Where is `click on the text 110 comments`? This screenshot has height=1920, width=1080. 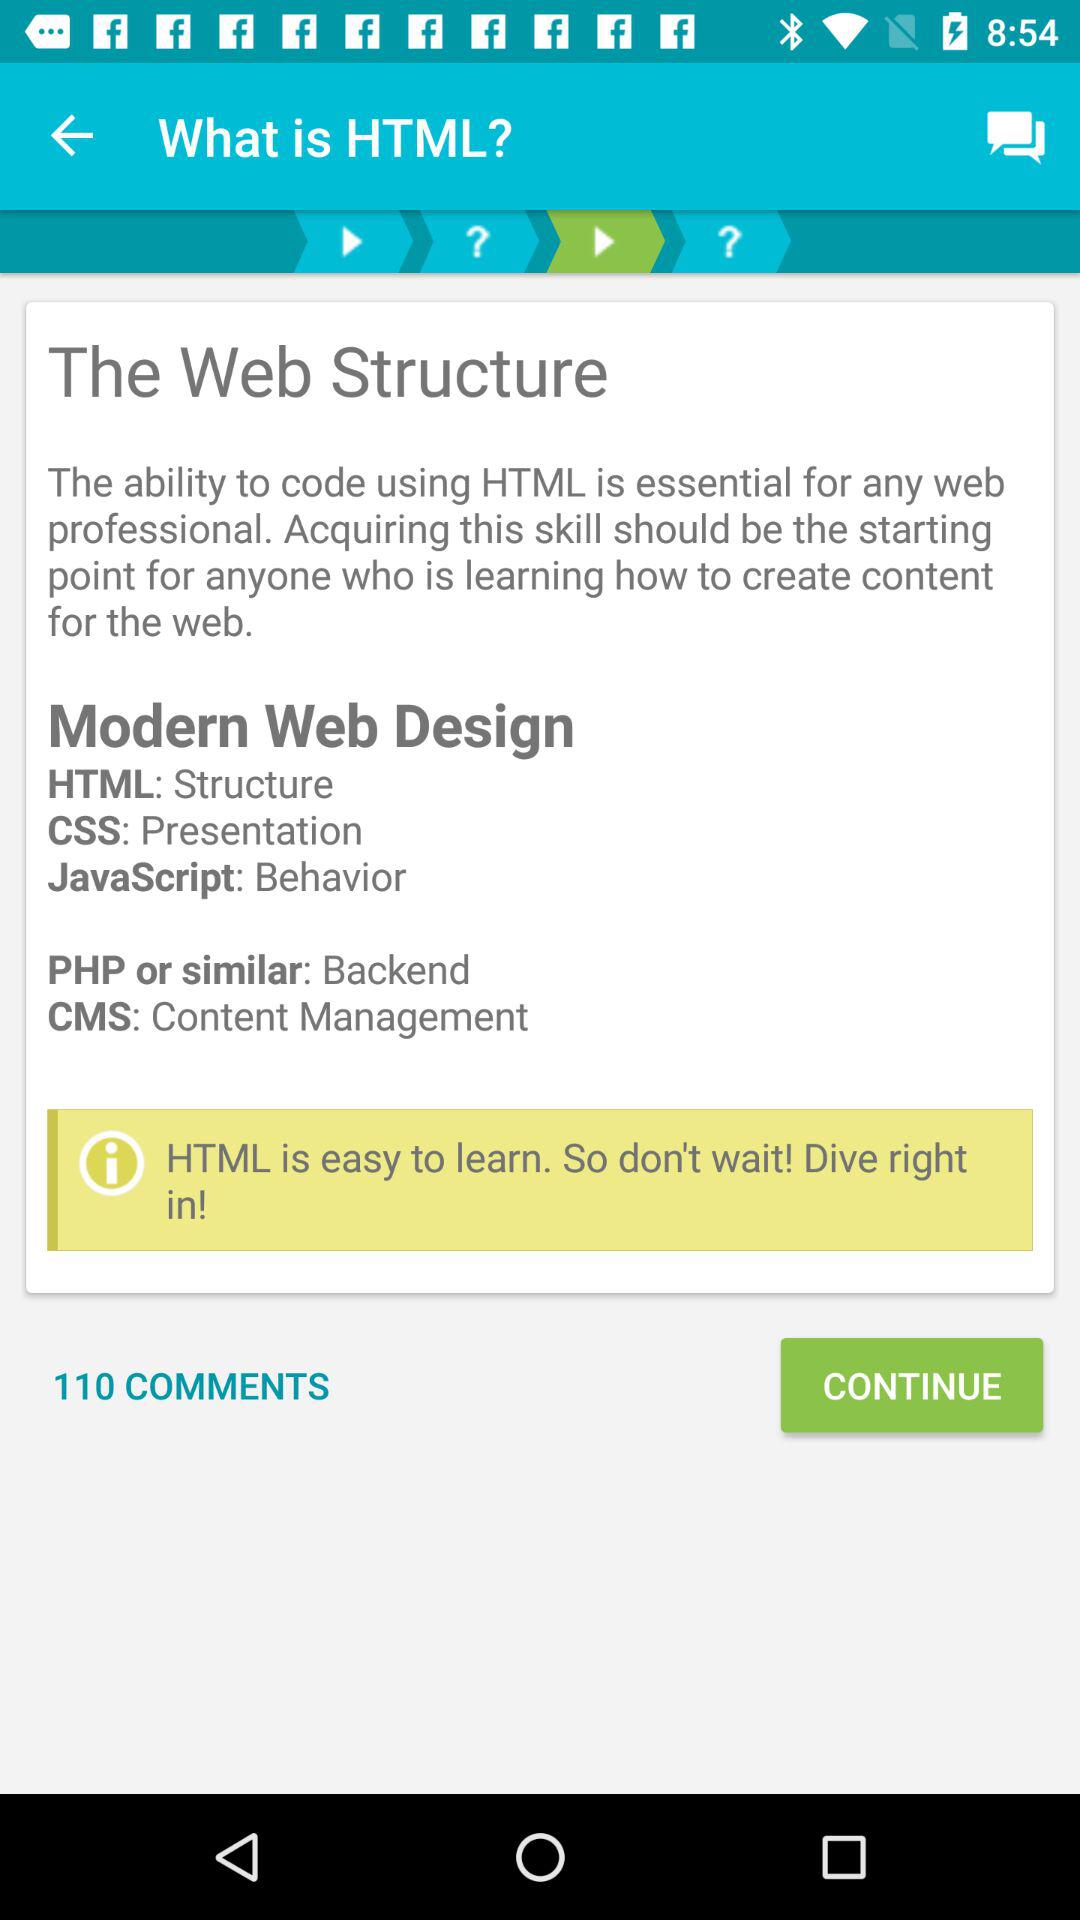
click on the text 110 comments is located at coordinates (190, 1384).